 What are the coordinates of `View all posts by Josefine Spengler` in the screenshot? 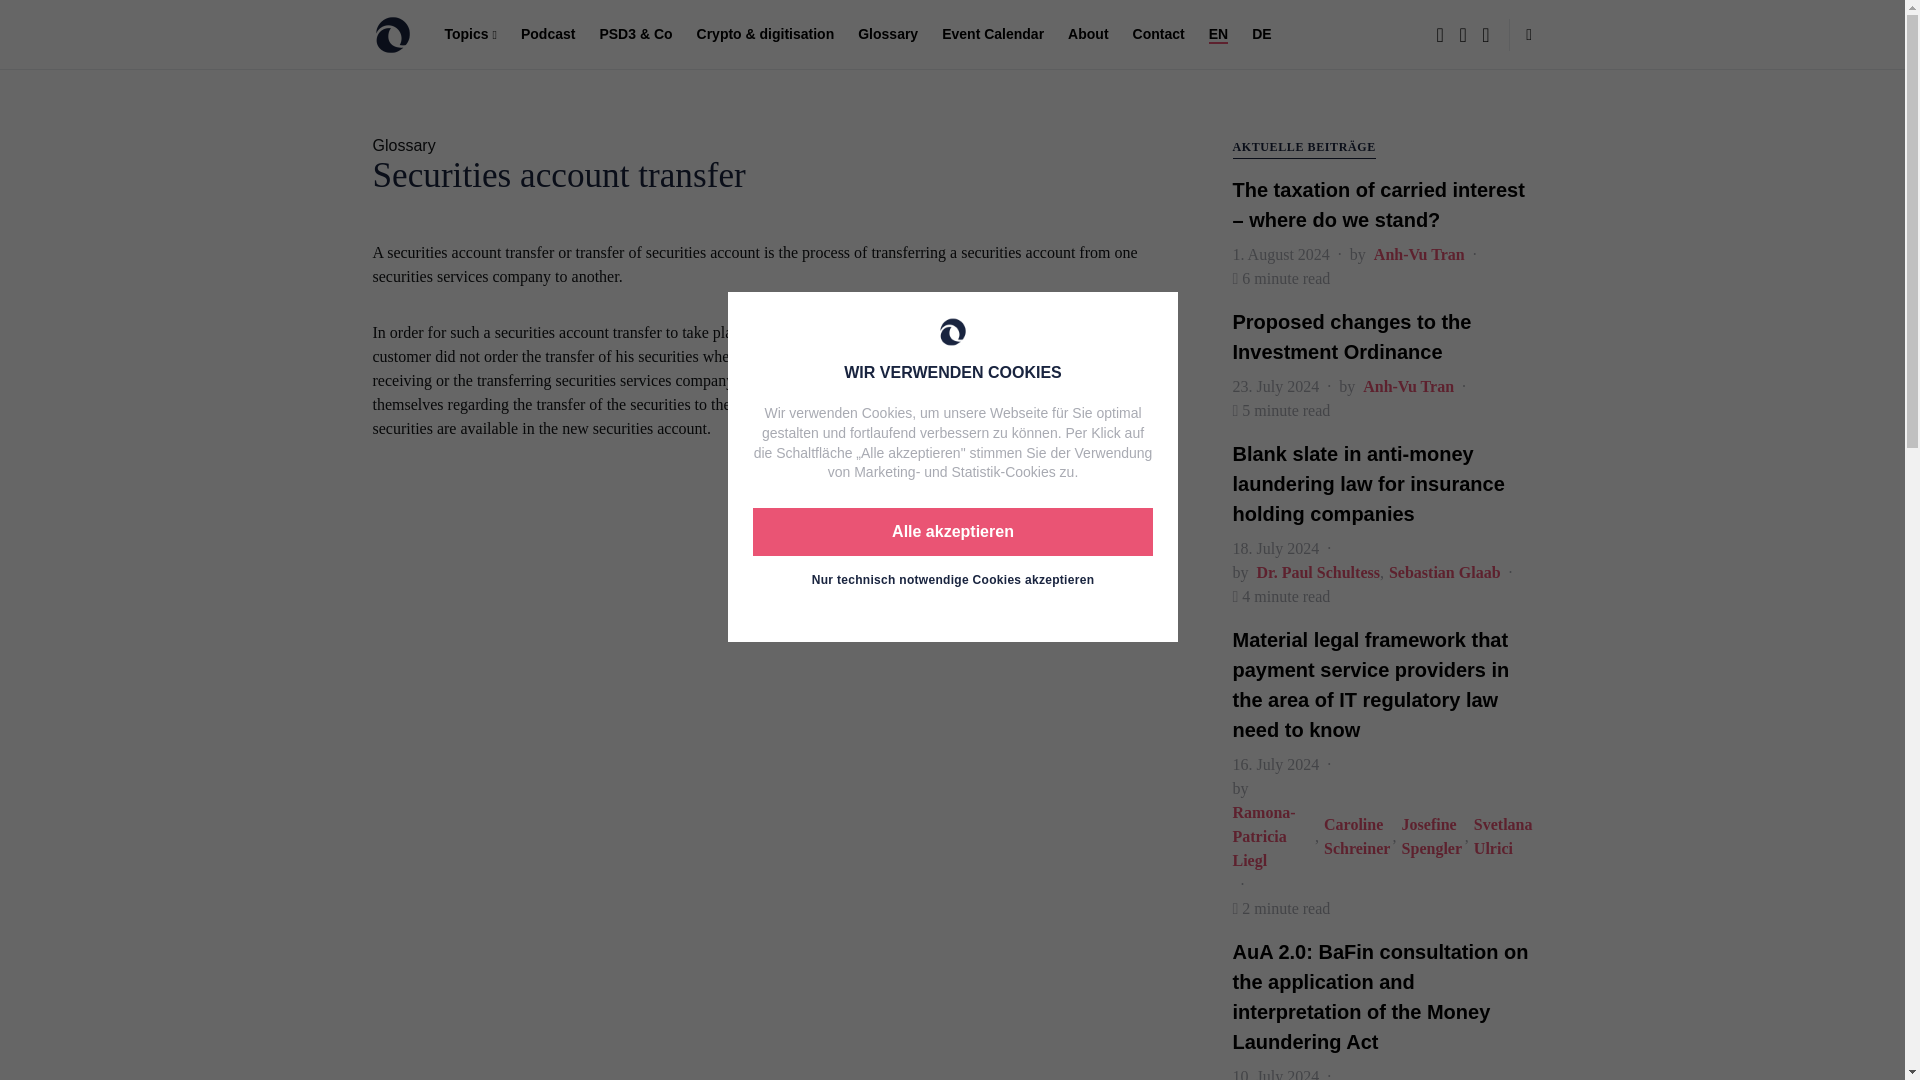 It's located at (1432, 836).